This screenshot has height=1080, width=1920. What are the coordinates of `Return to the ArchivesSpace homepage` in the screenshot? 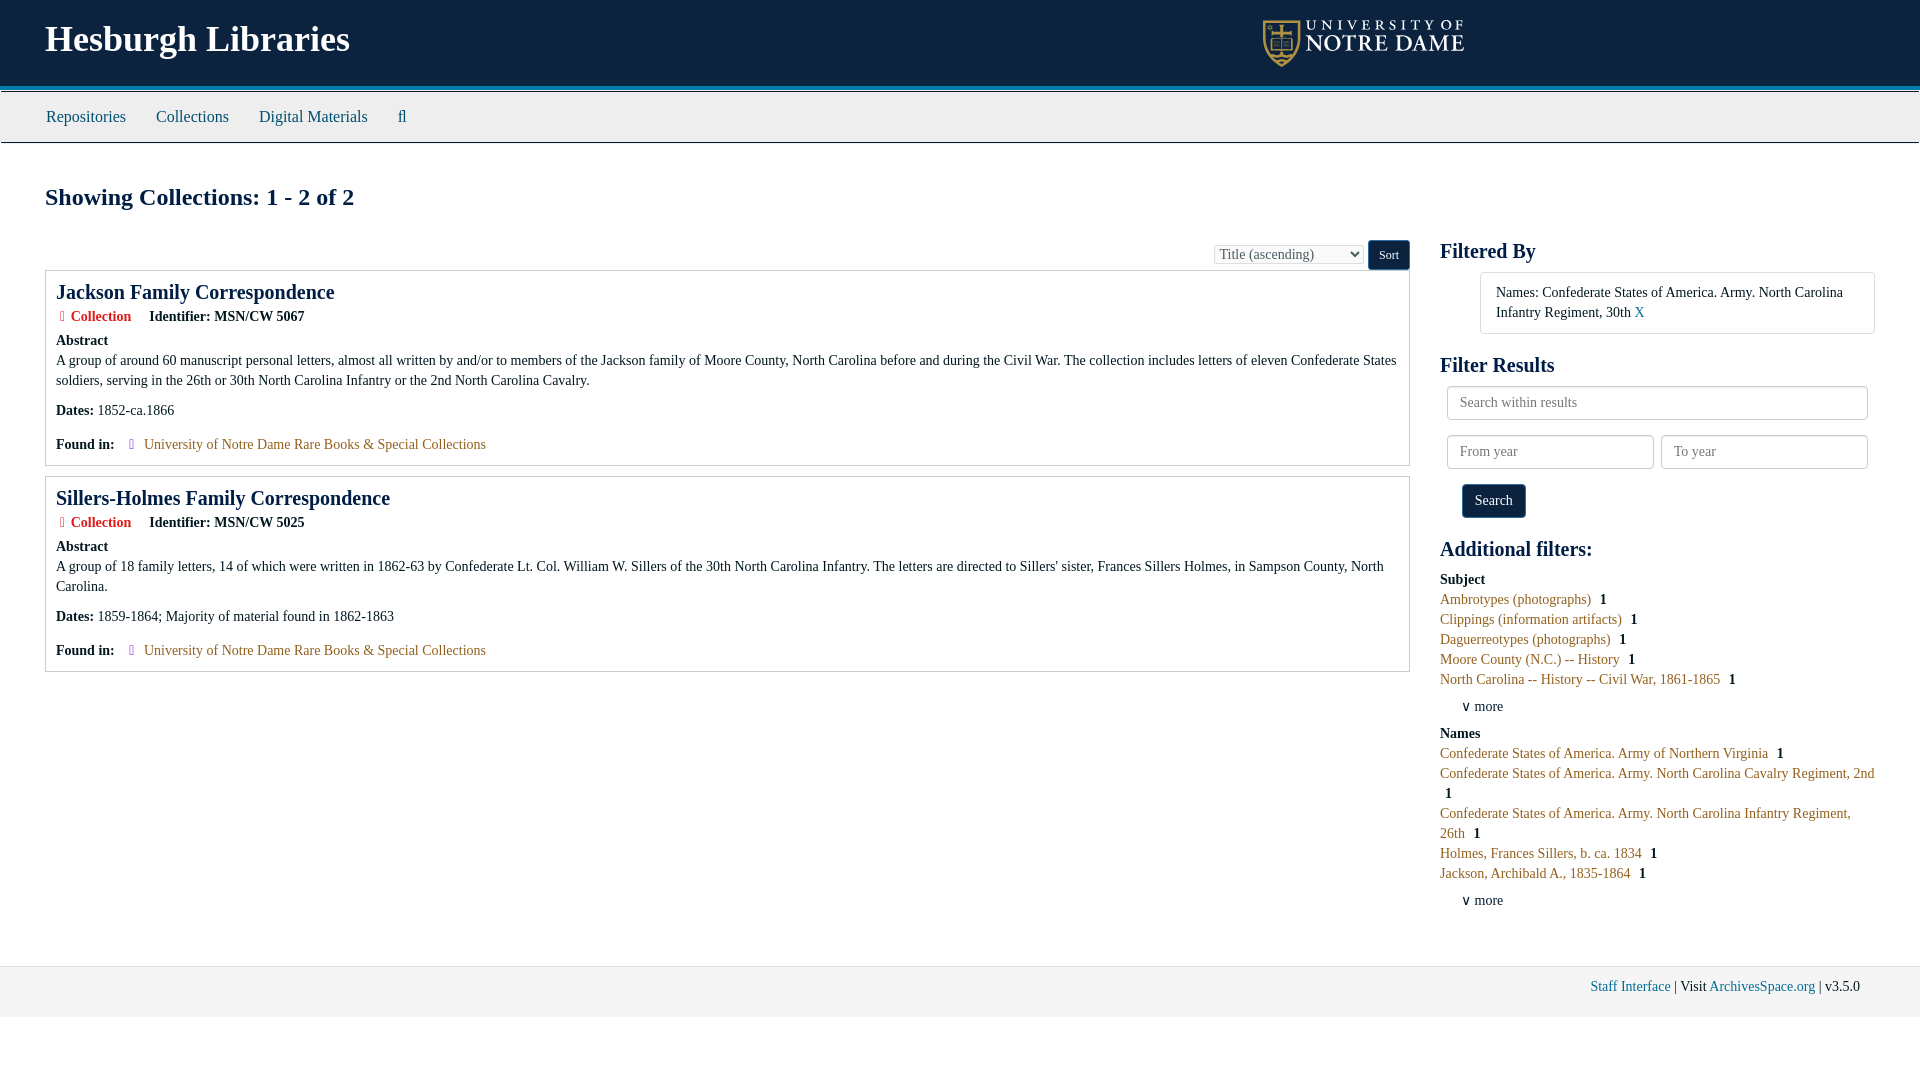 It's located at (196, 39).